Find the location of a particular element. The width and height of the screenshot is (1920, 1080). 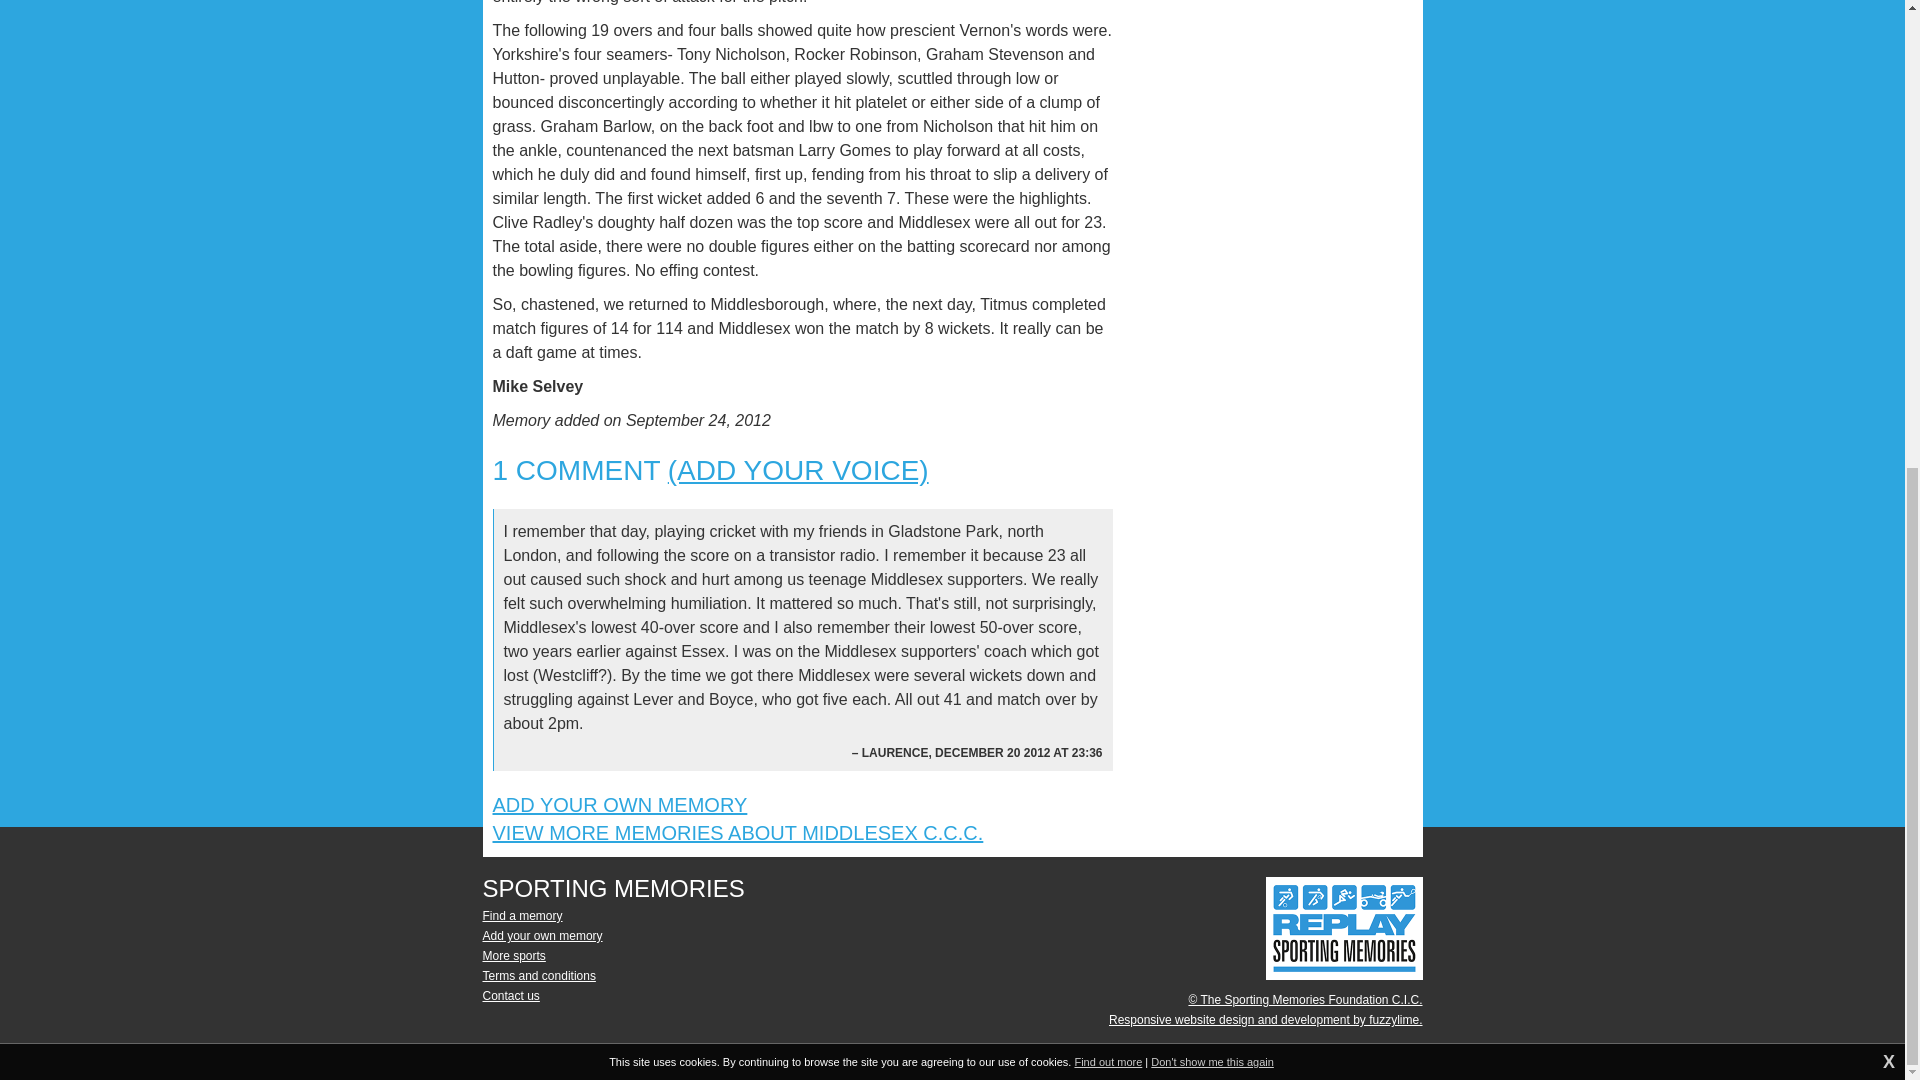

Add your own memory is located at coordinates (542, 935).